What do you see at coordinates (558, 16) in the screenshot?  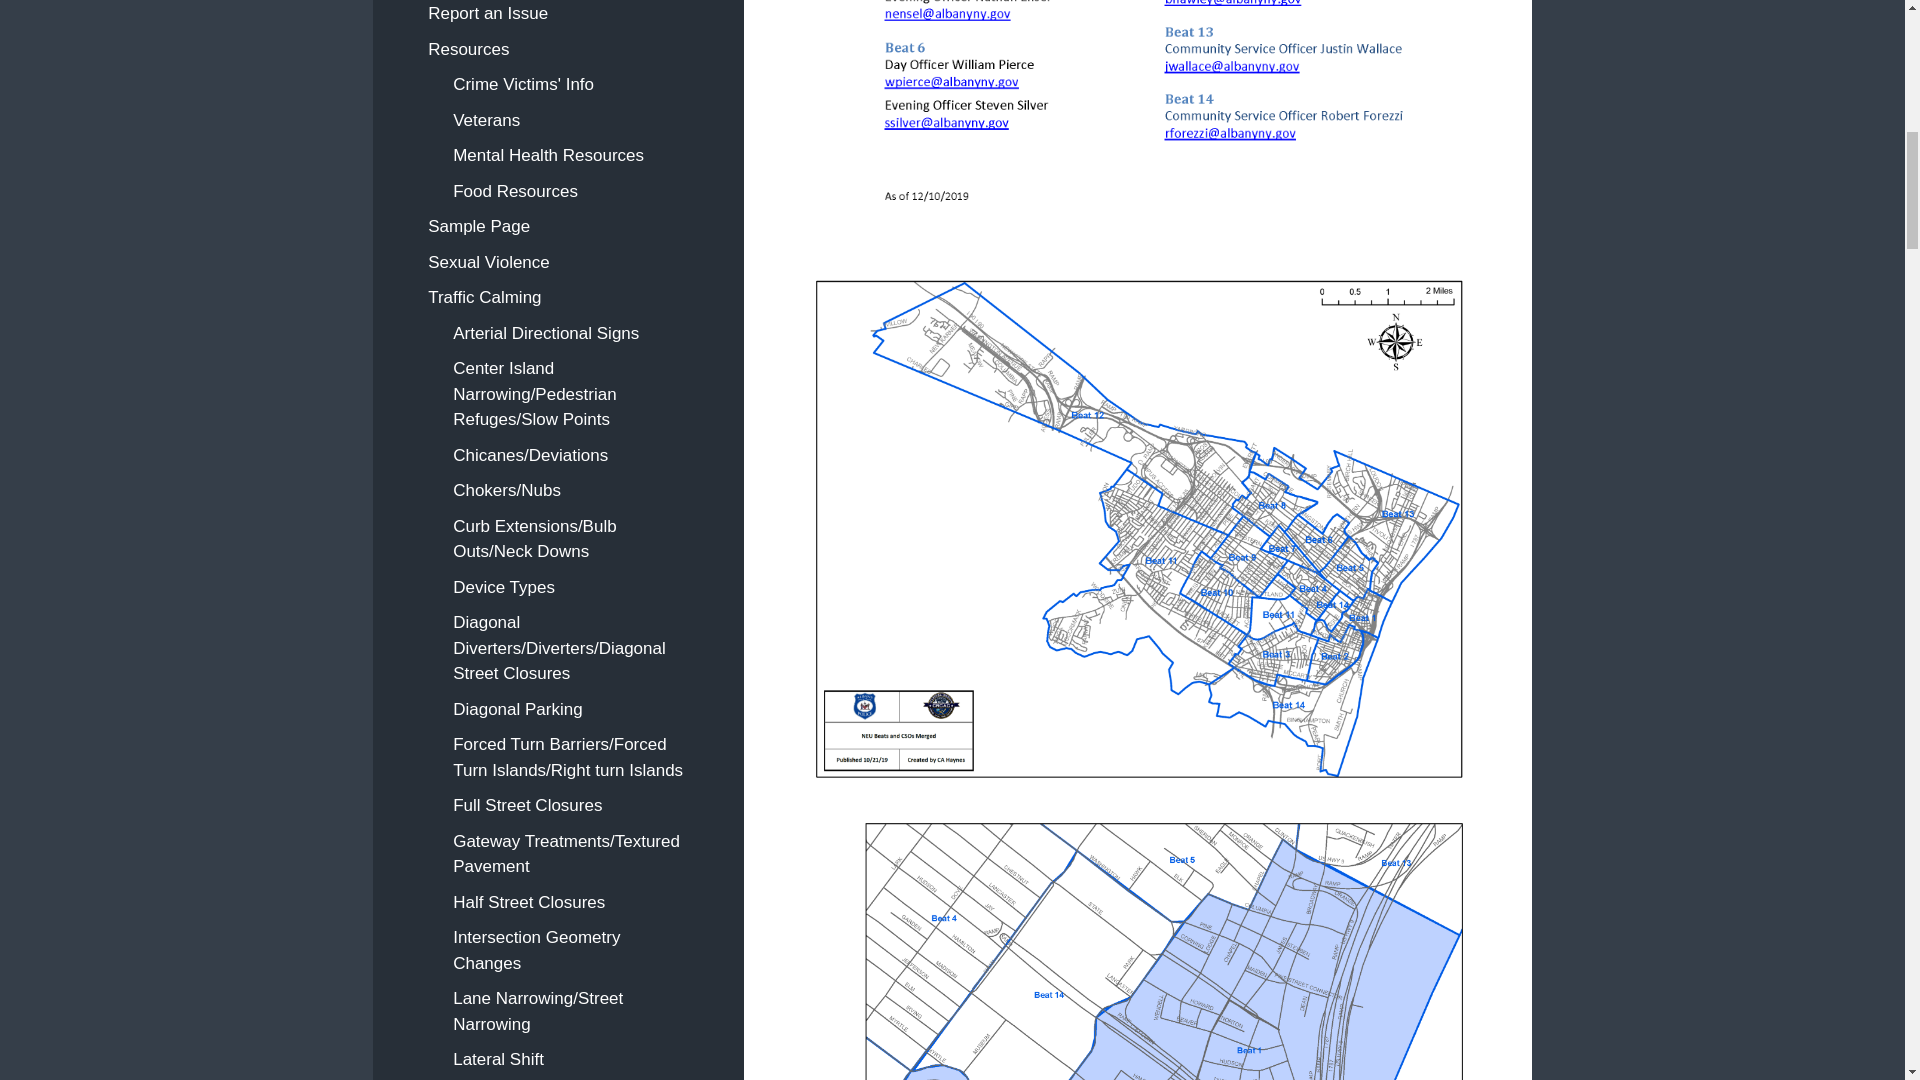 I see `Report an Issue` at bounding box center [558, 16].